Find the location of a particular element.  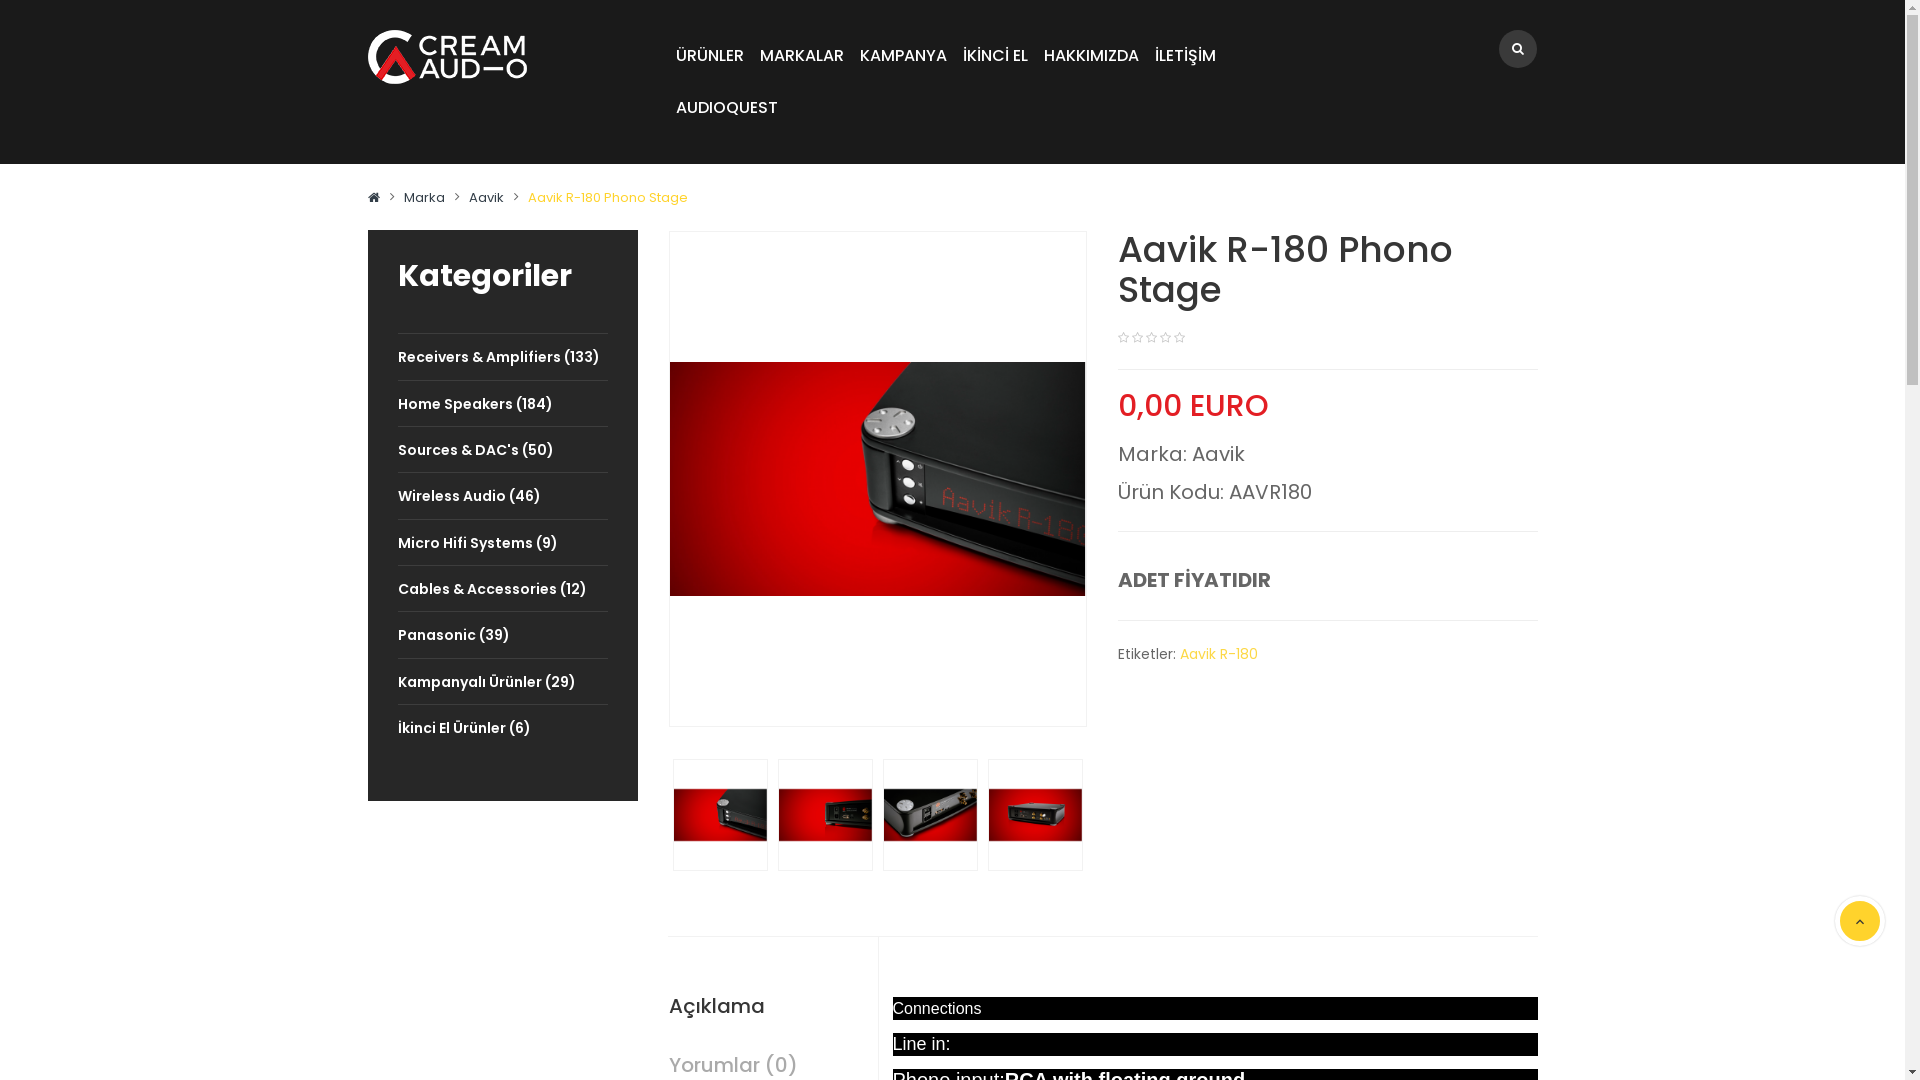

AUDIOQUEST is located at coordinates (727, 108).